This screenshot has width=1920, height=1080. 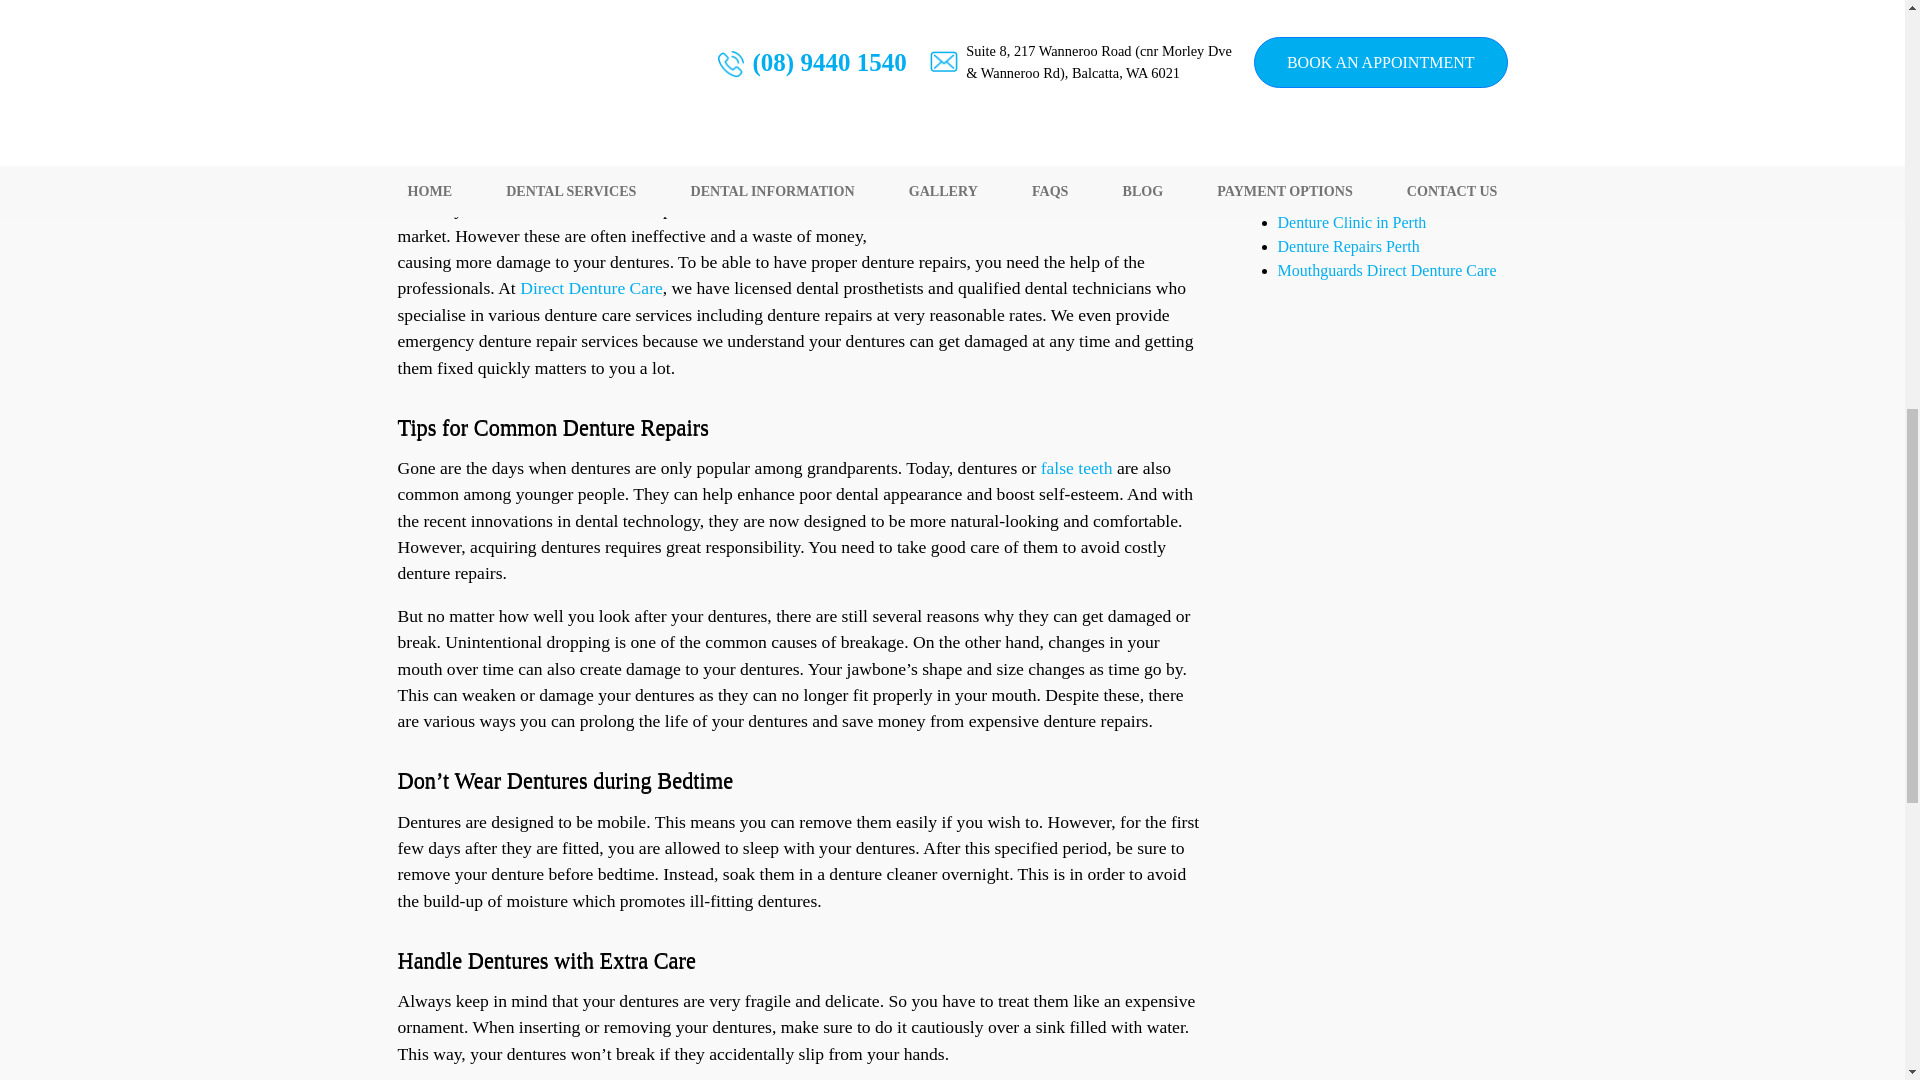 I want to click on taking care of your dentures, so click(x=718, y=9).